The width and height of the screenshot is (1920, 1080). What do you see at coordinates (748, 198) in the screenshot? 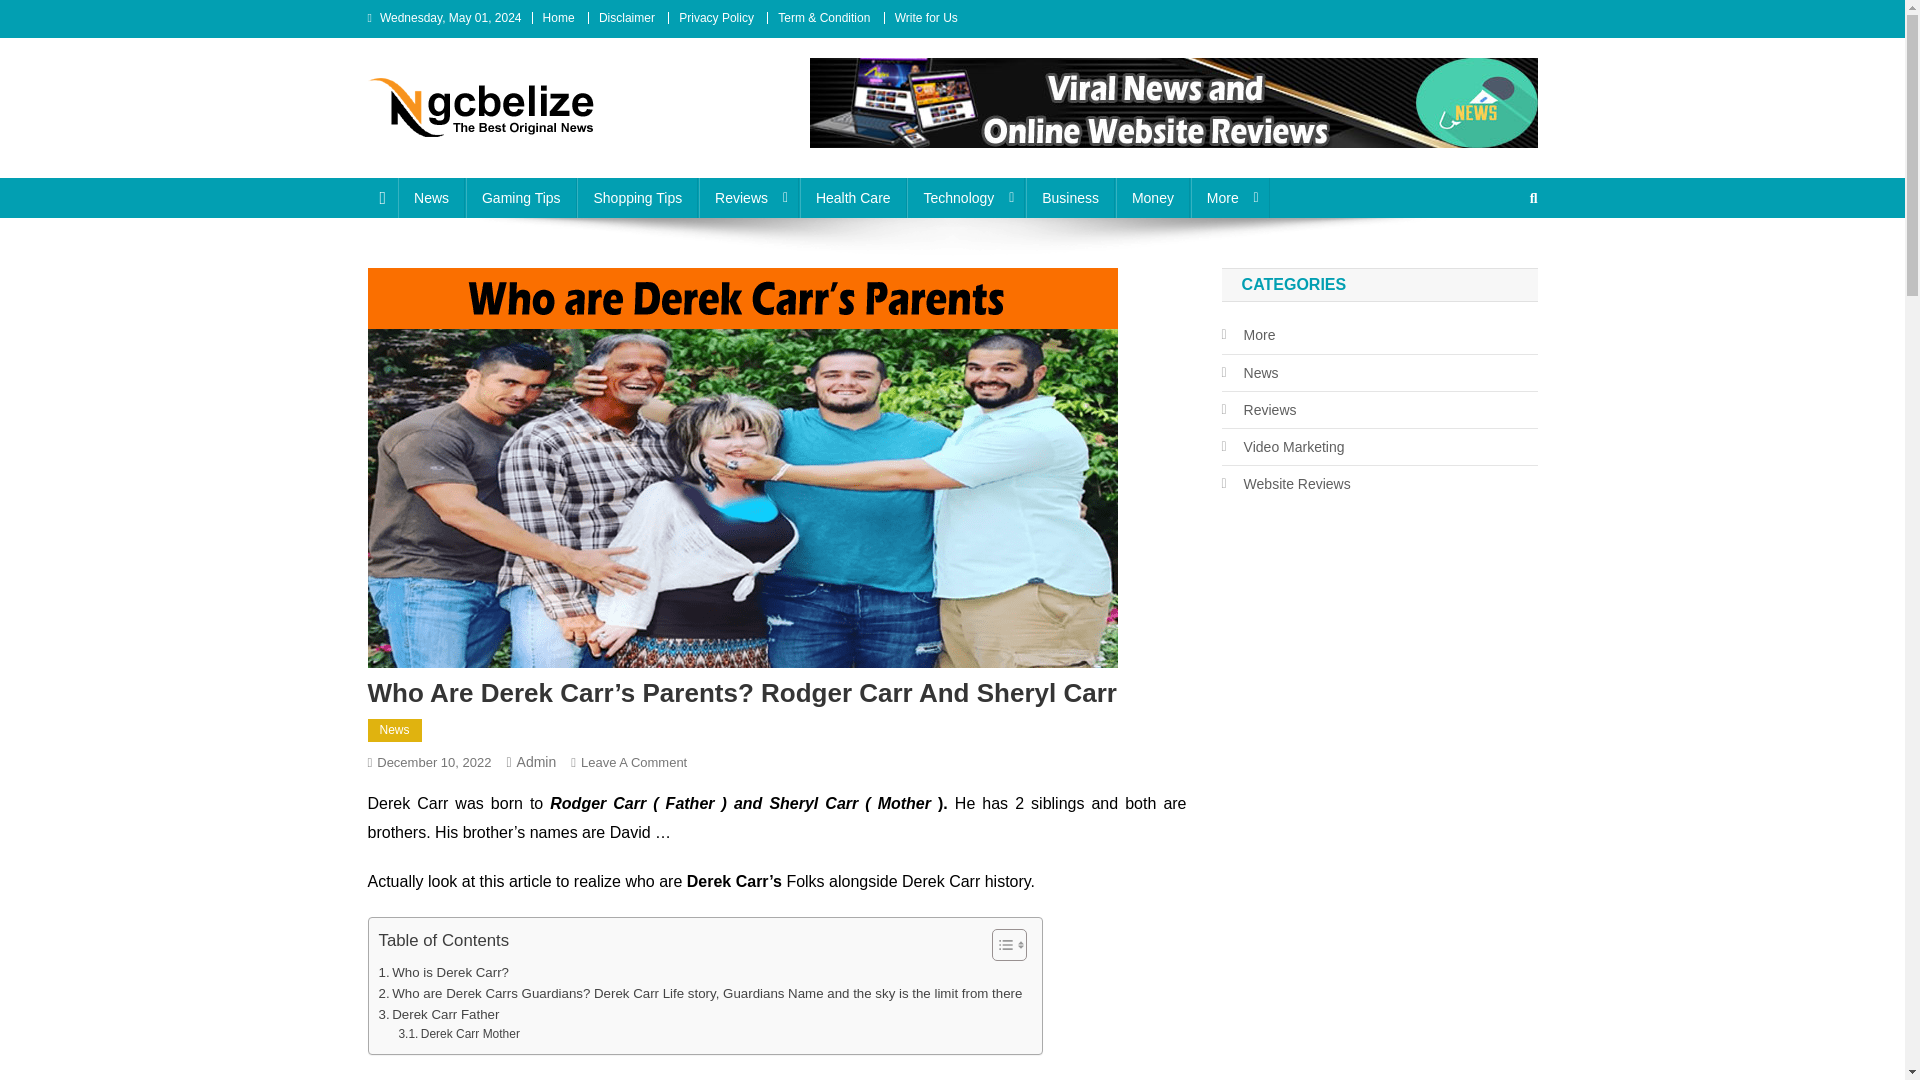
I see `Reviews` at bounding box center [748, 198].